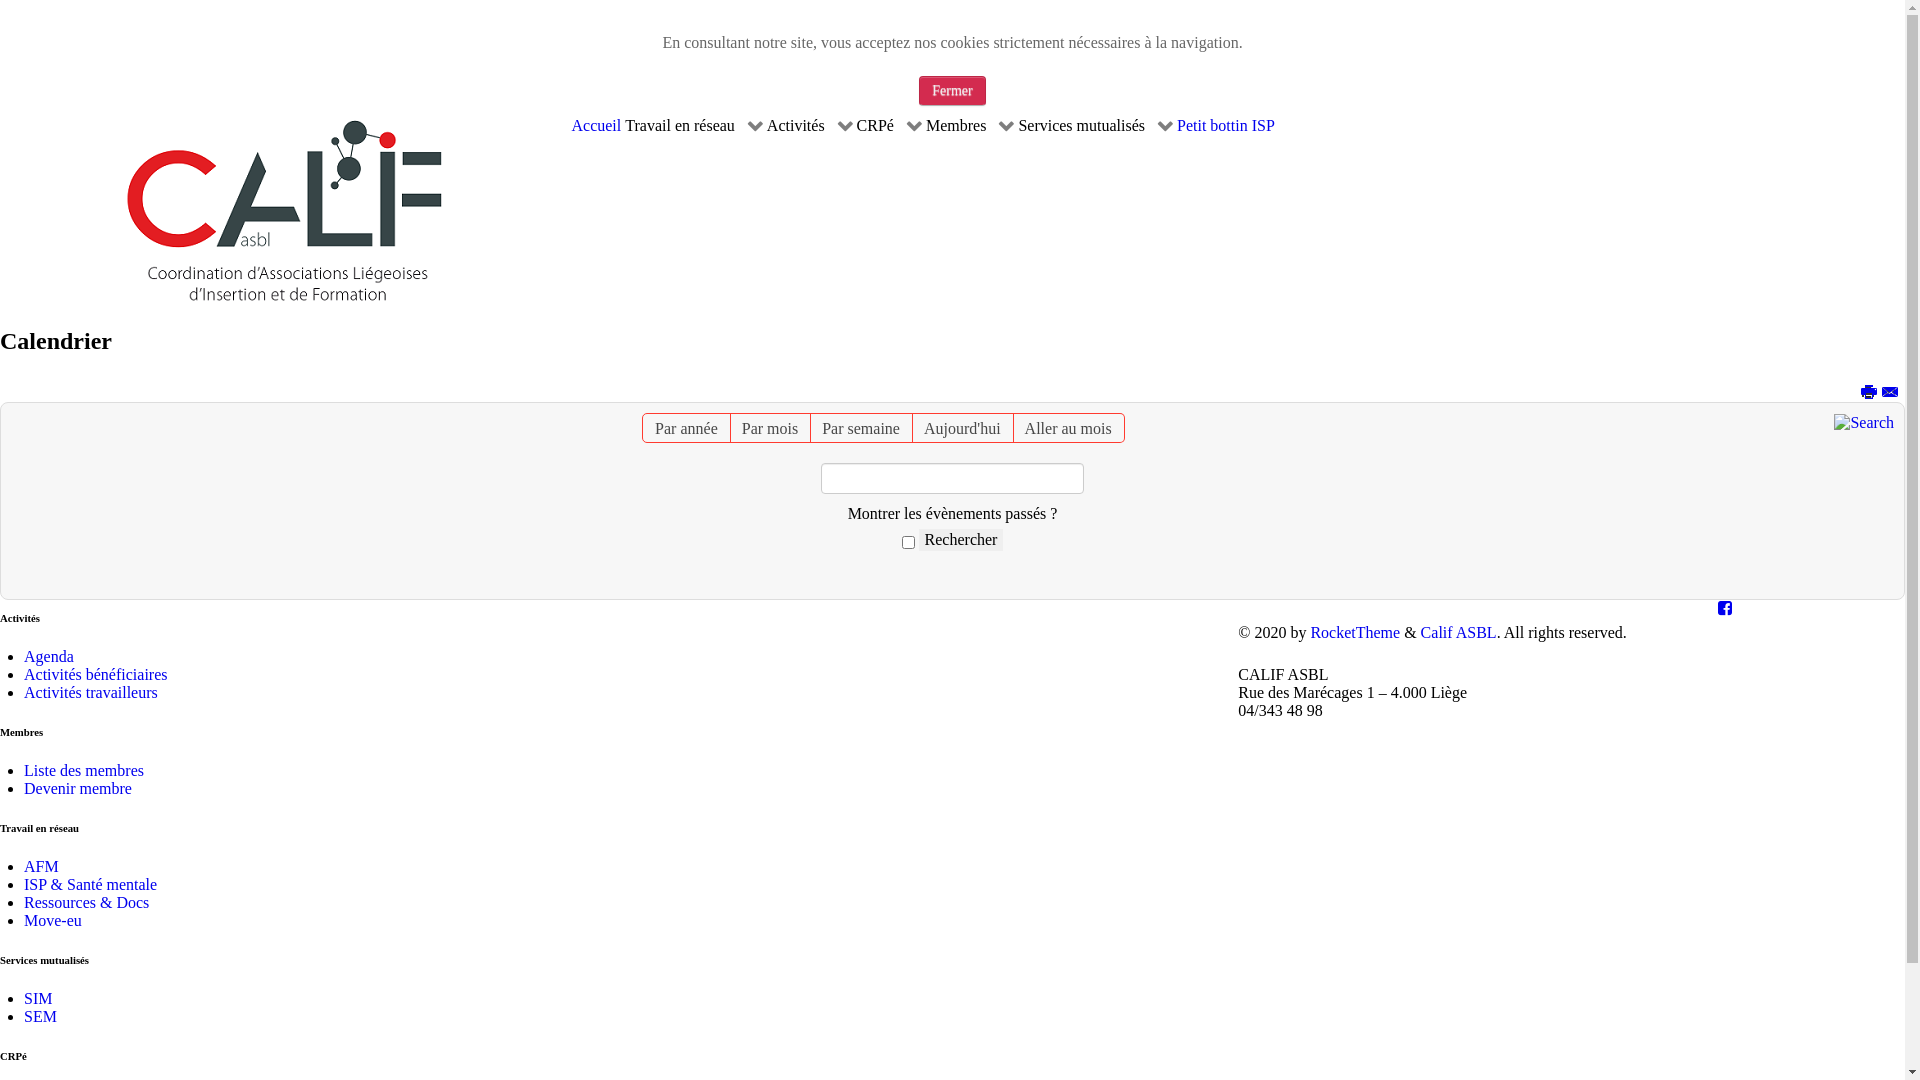 The width and height of the screenshot is (1920, 1080). I want to click on Devenir membre, so click(78, 788).